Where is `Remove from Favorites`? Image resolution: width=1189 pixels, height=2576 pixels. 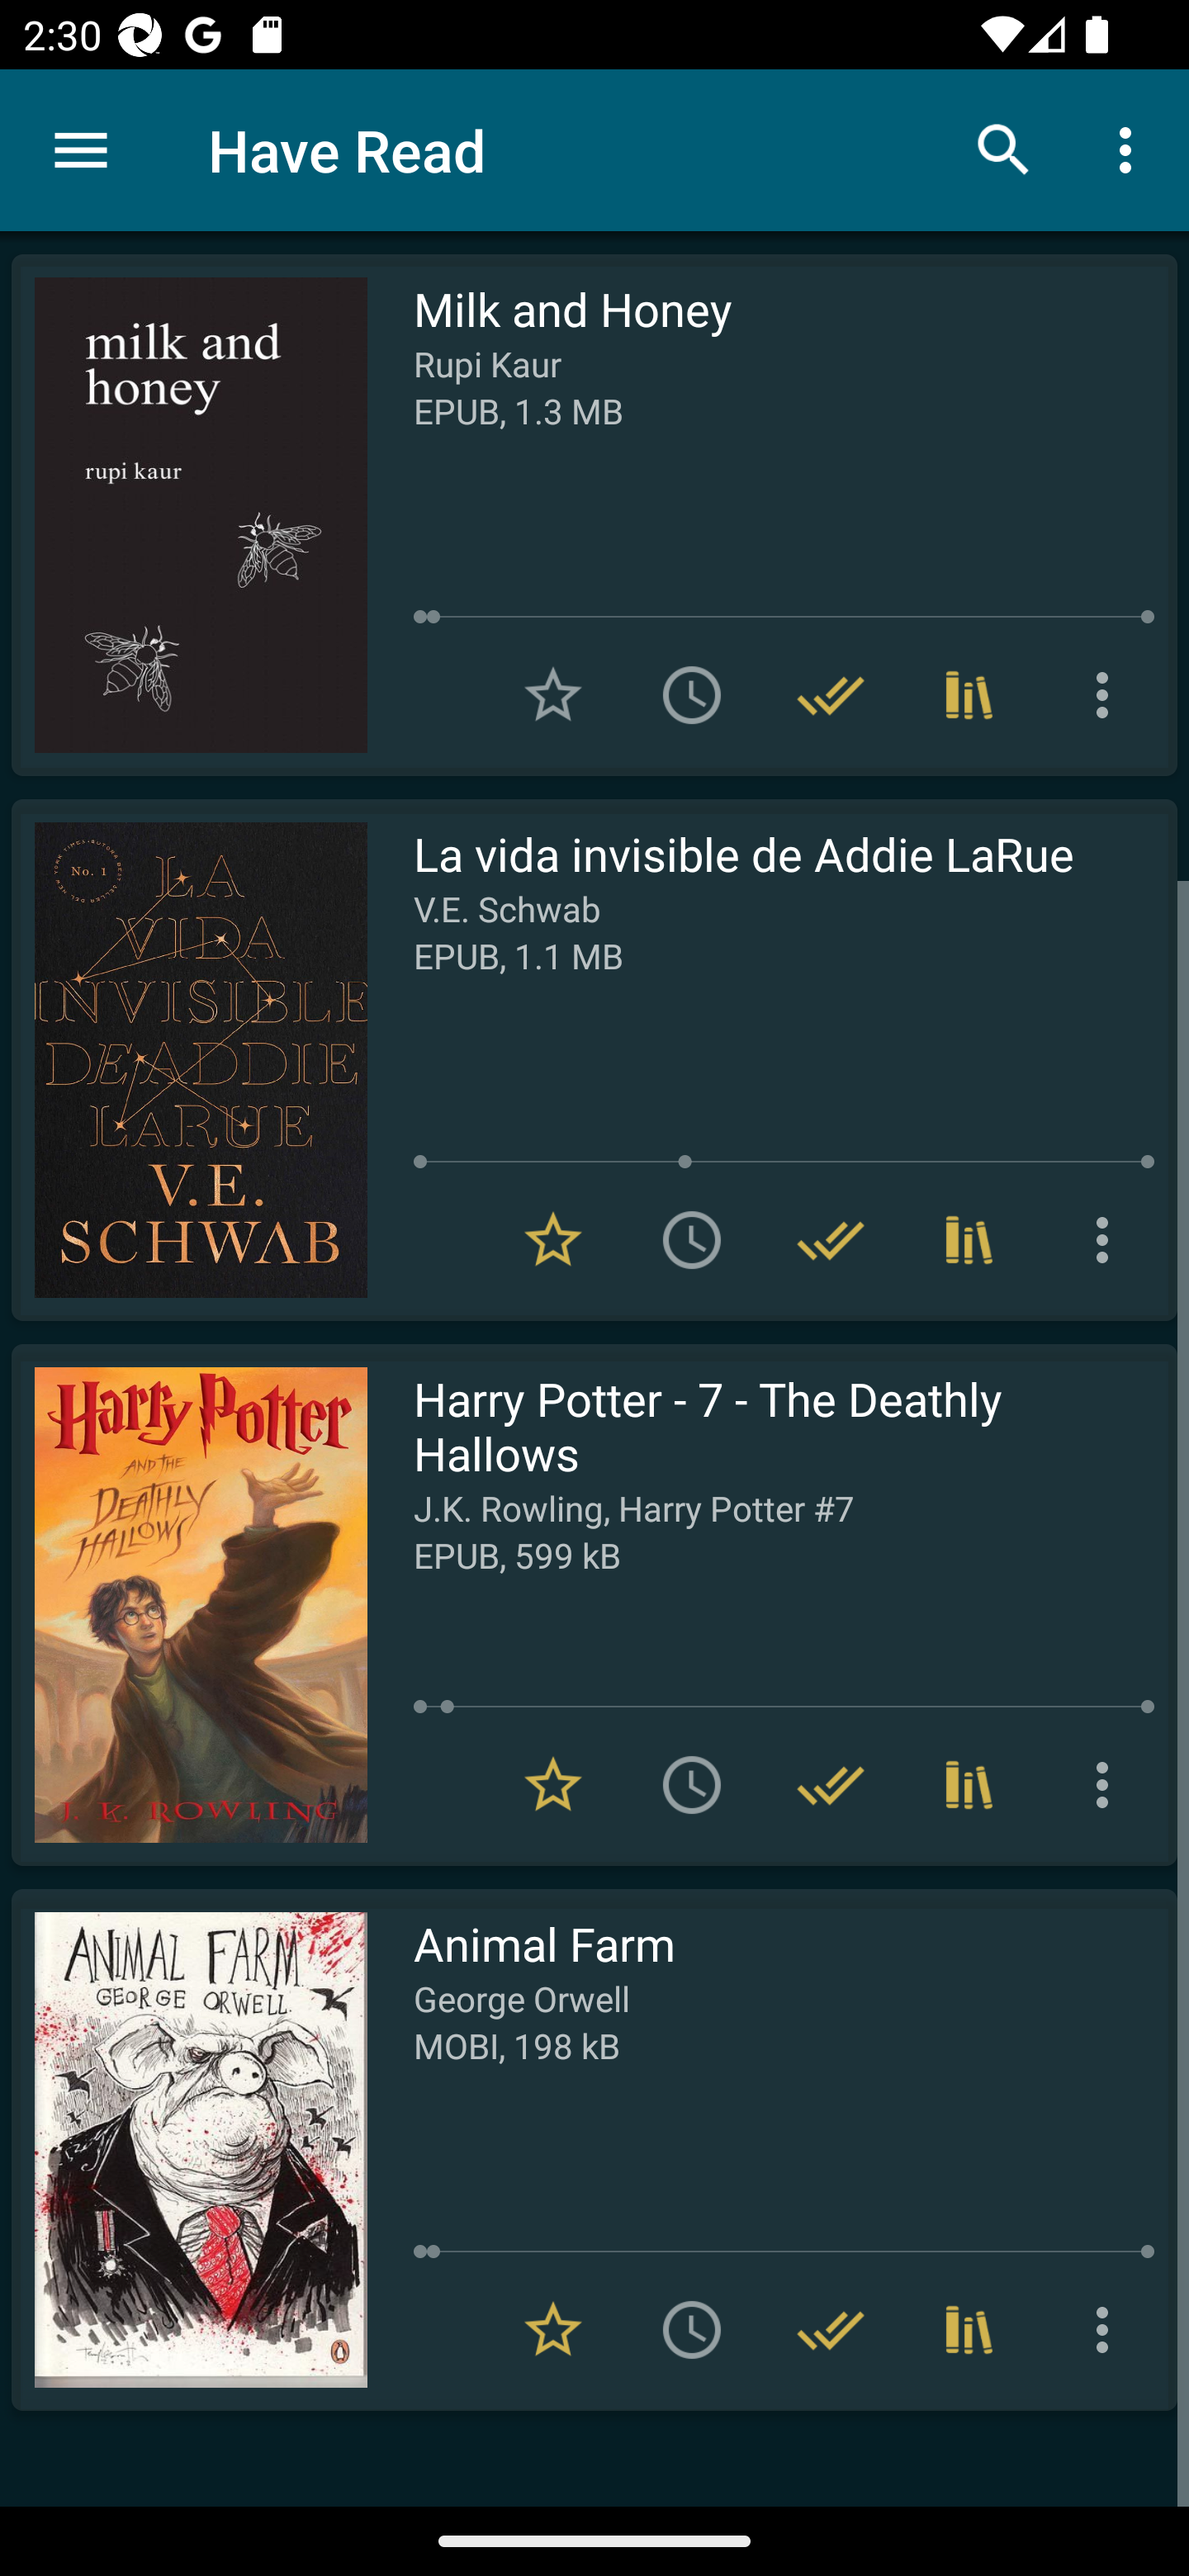 Remove from Favorites is located at coordinates (553, 1238).